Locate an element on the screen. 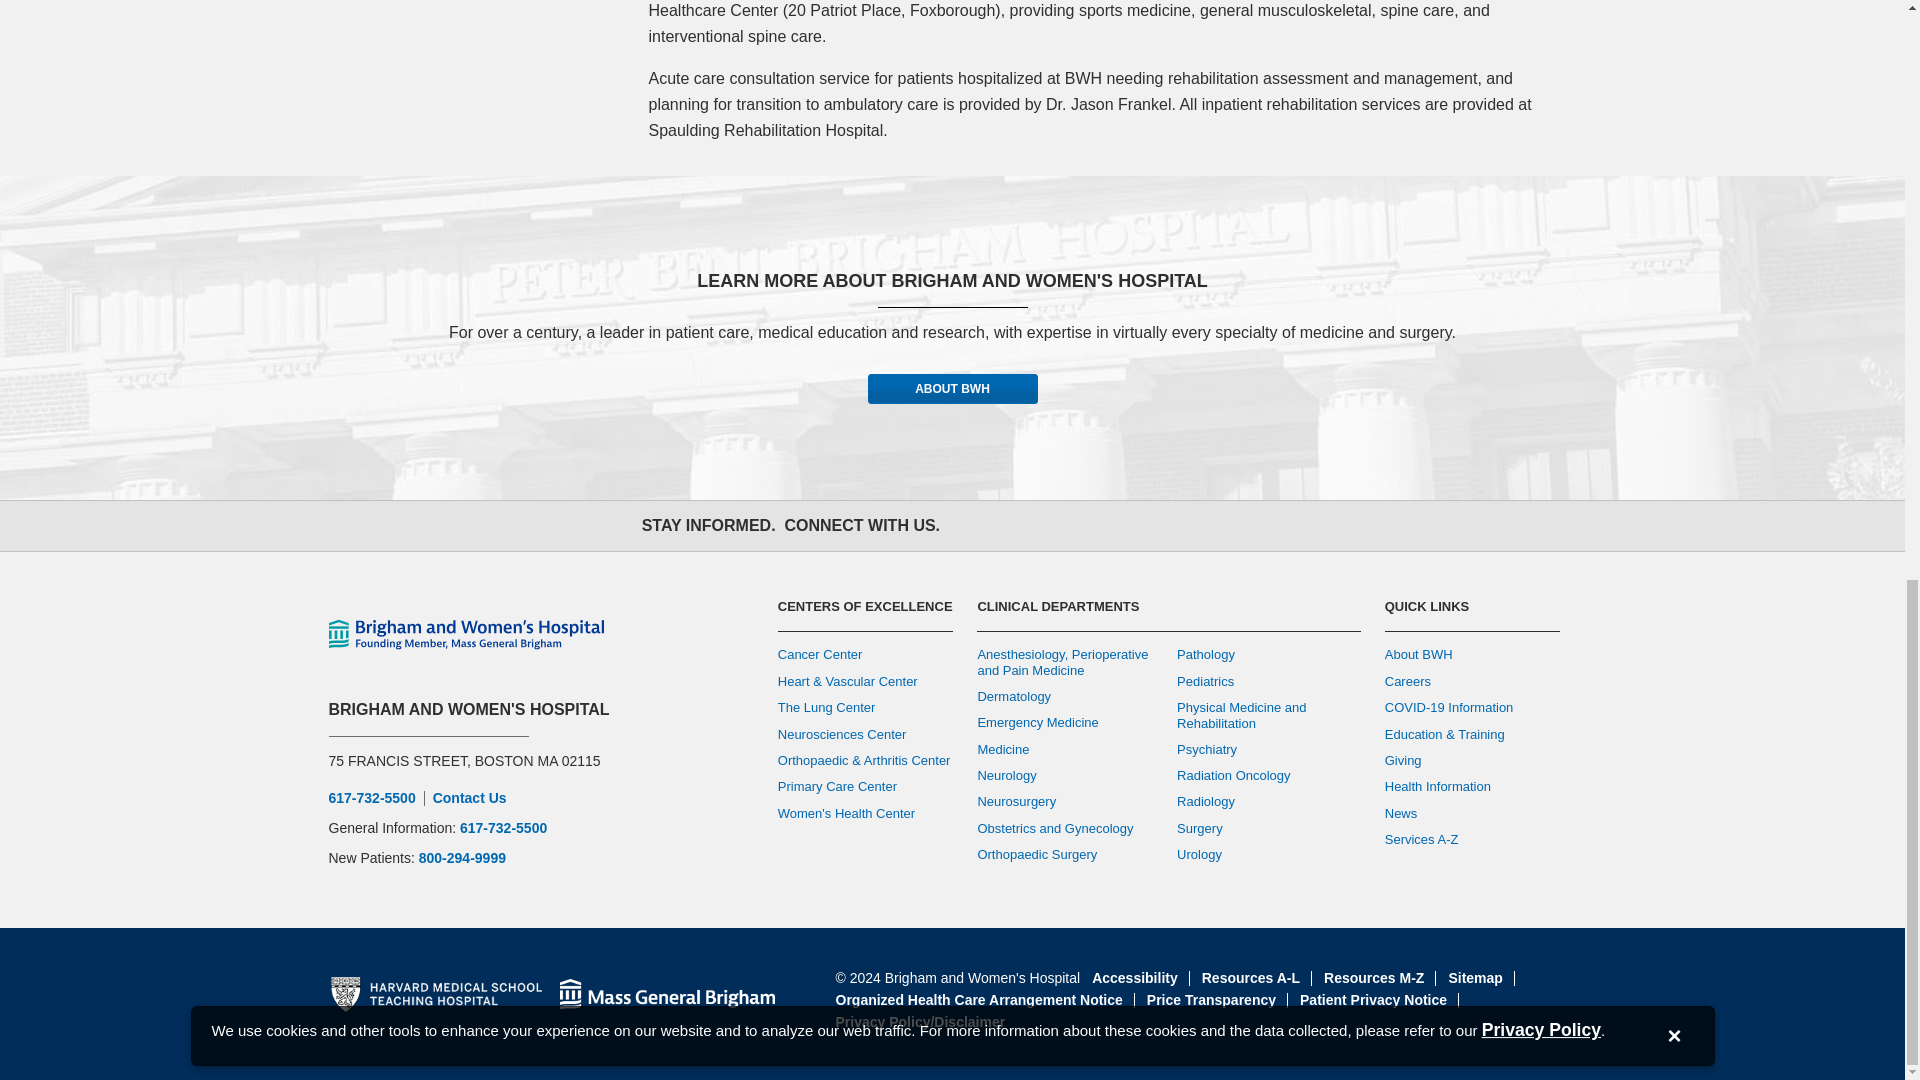 The height and width of the screenshot is (1080, 1920). YouTube is located at coordinates (1106, 526).